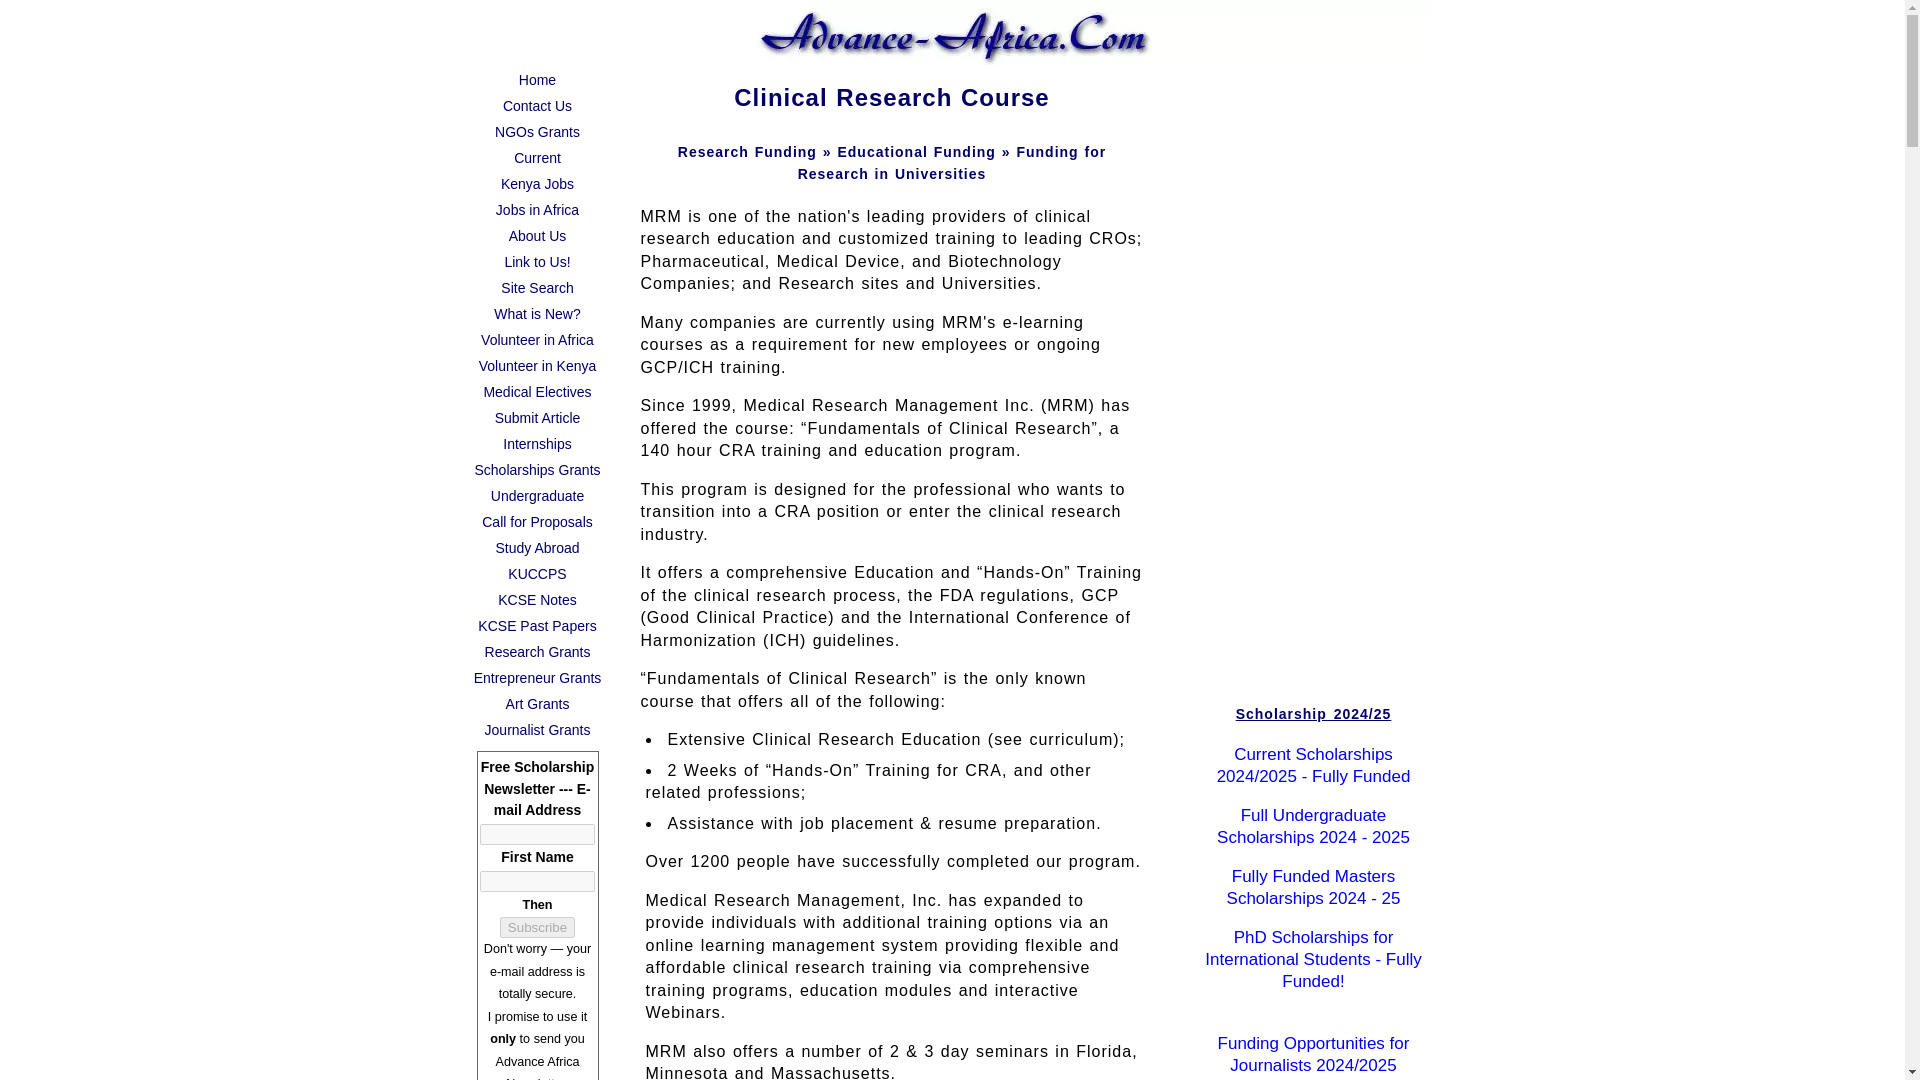  Describe the element at coordinates (537, 79) in the screenshot. I see `Home` at that location.